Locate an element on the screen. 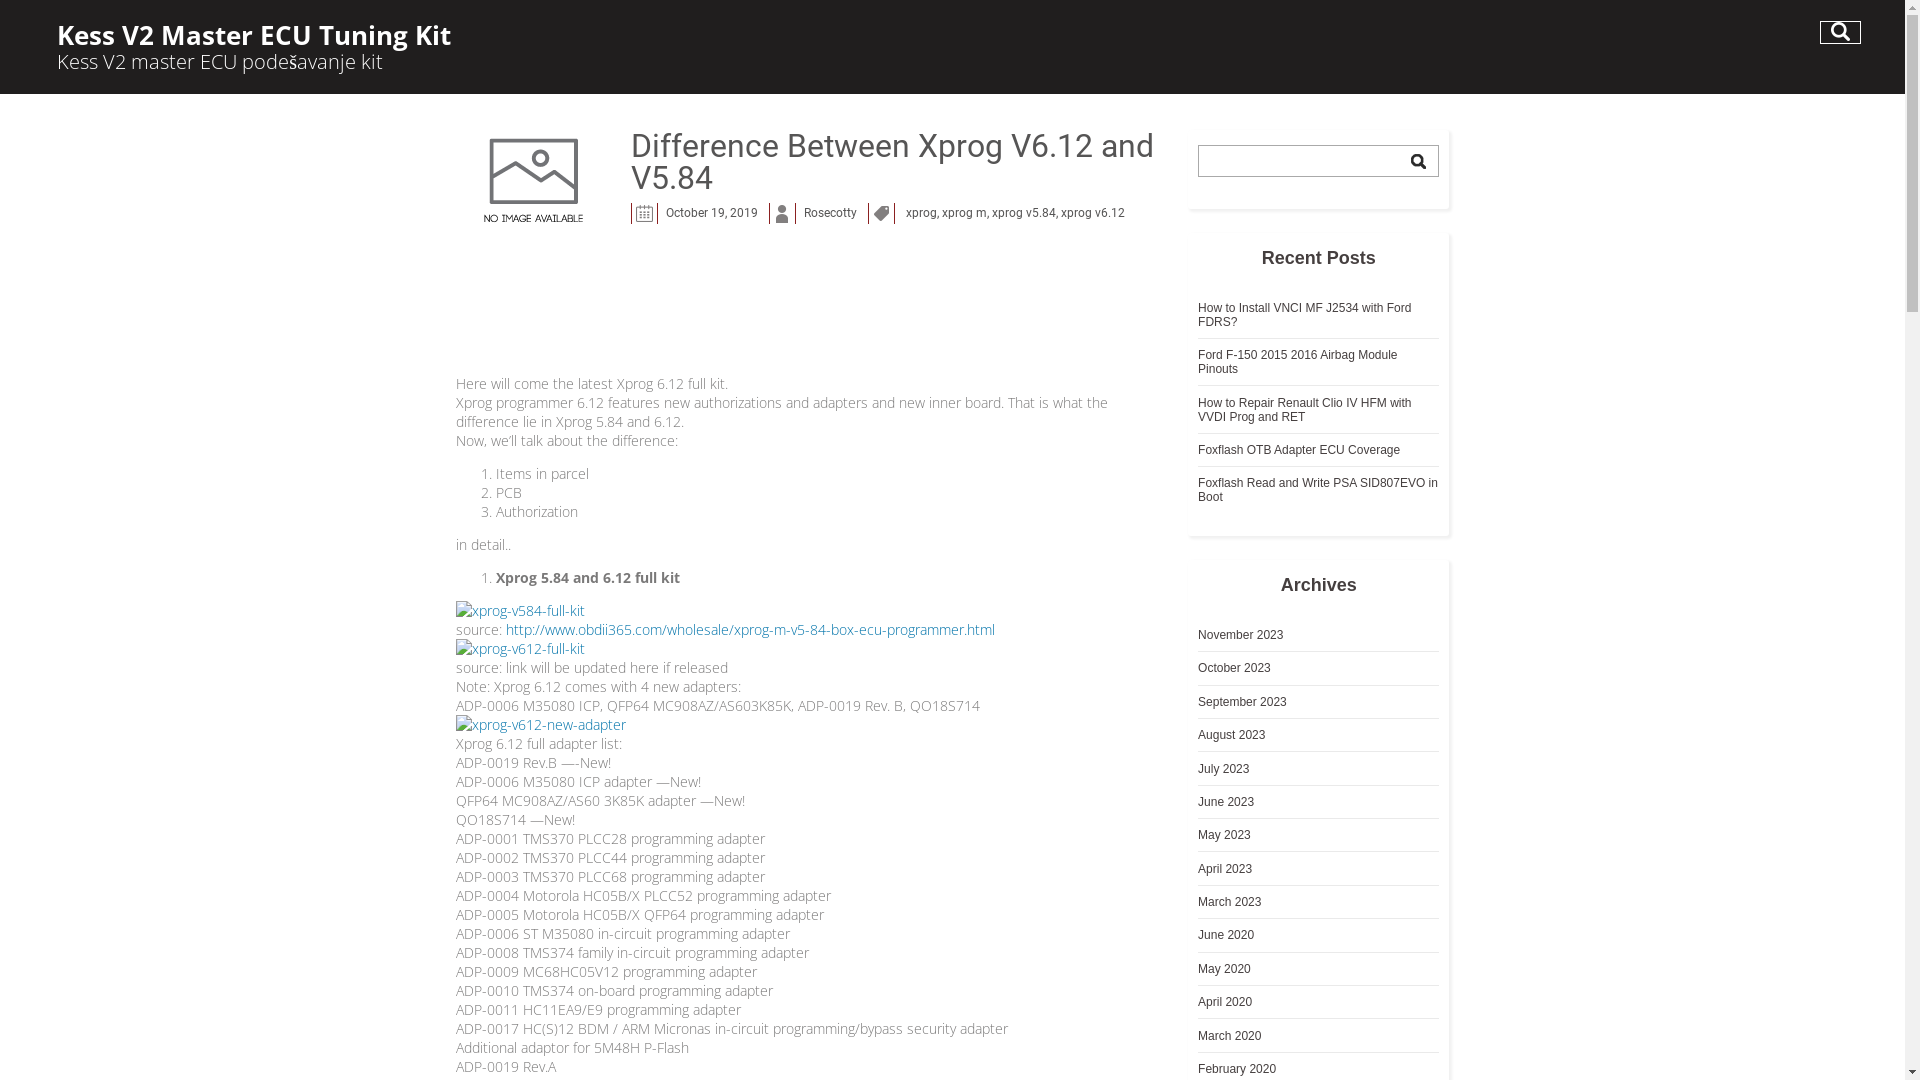 The width and height of the screenshot is (1920, 1080). July 2023 is located at coordinates (1224, 769).